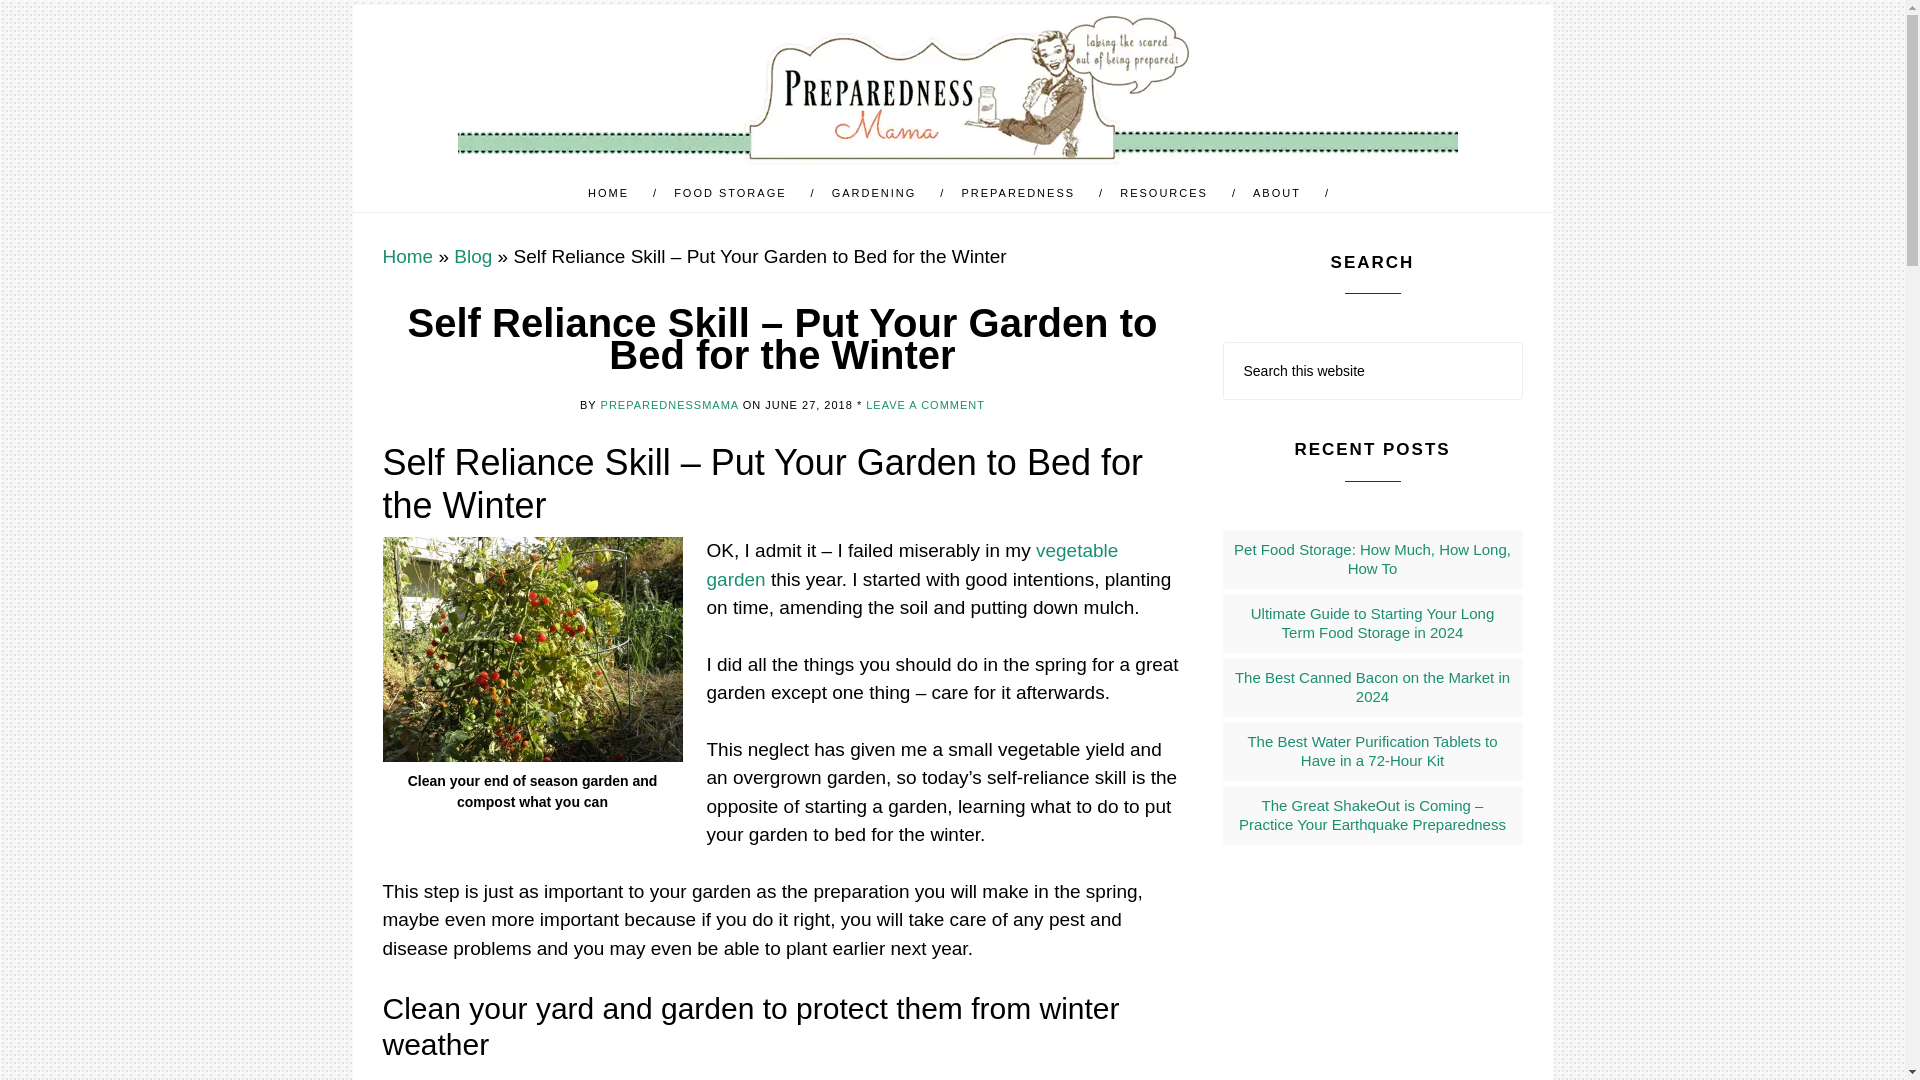 The width and height of the screenshot is (1920, 1080). What do you see at coordinates (924, 404) in the screenshot?
I see `LEAVE A COMMENT` at bounding box center [924, 404].